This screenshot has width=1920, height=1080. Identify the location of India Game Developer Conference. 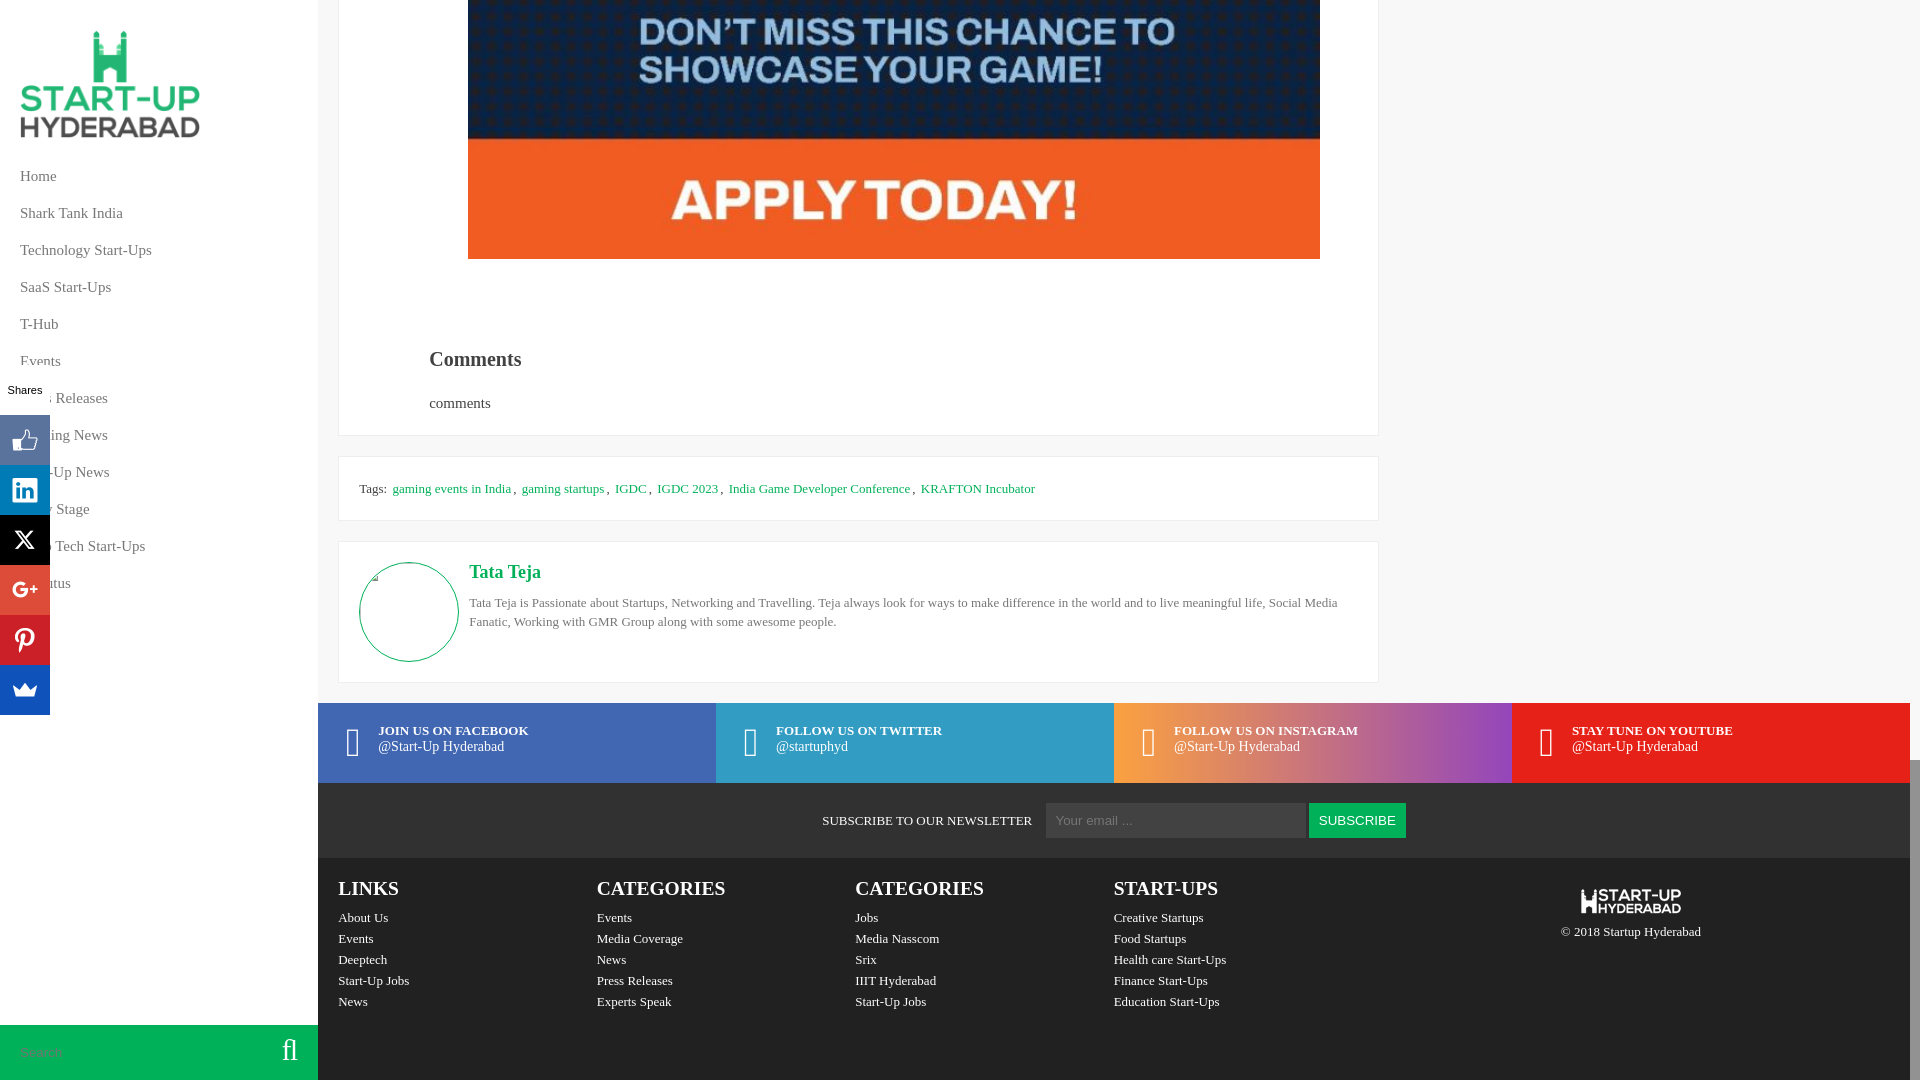
(820, 488).